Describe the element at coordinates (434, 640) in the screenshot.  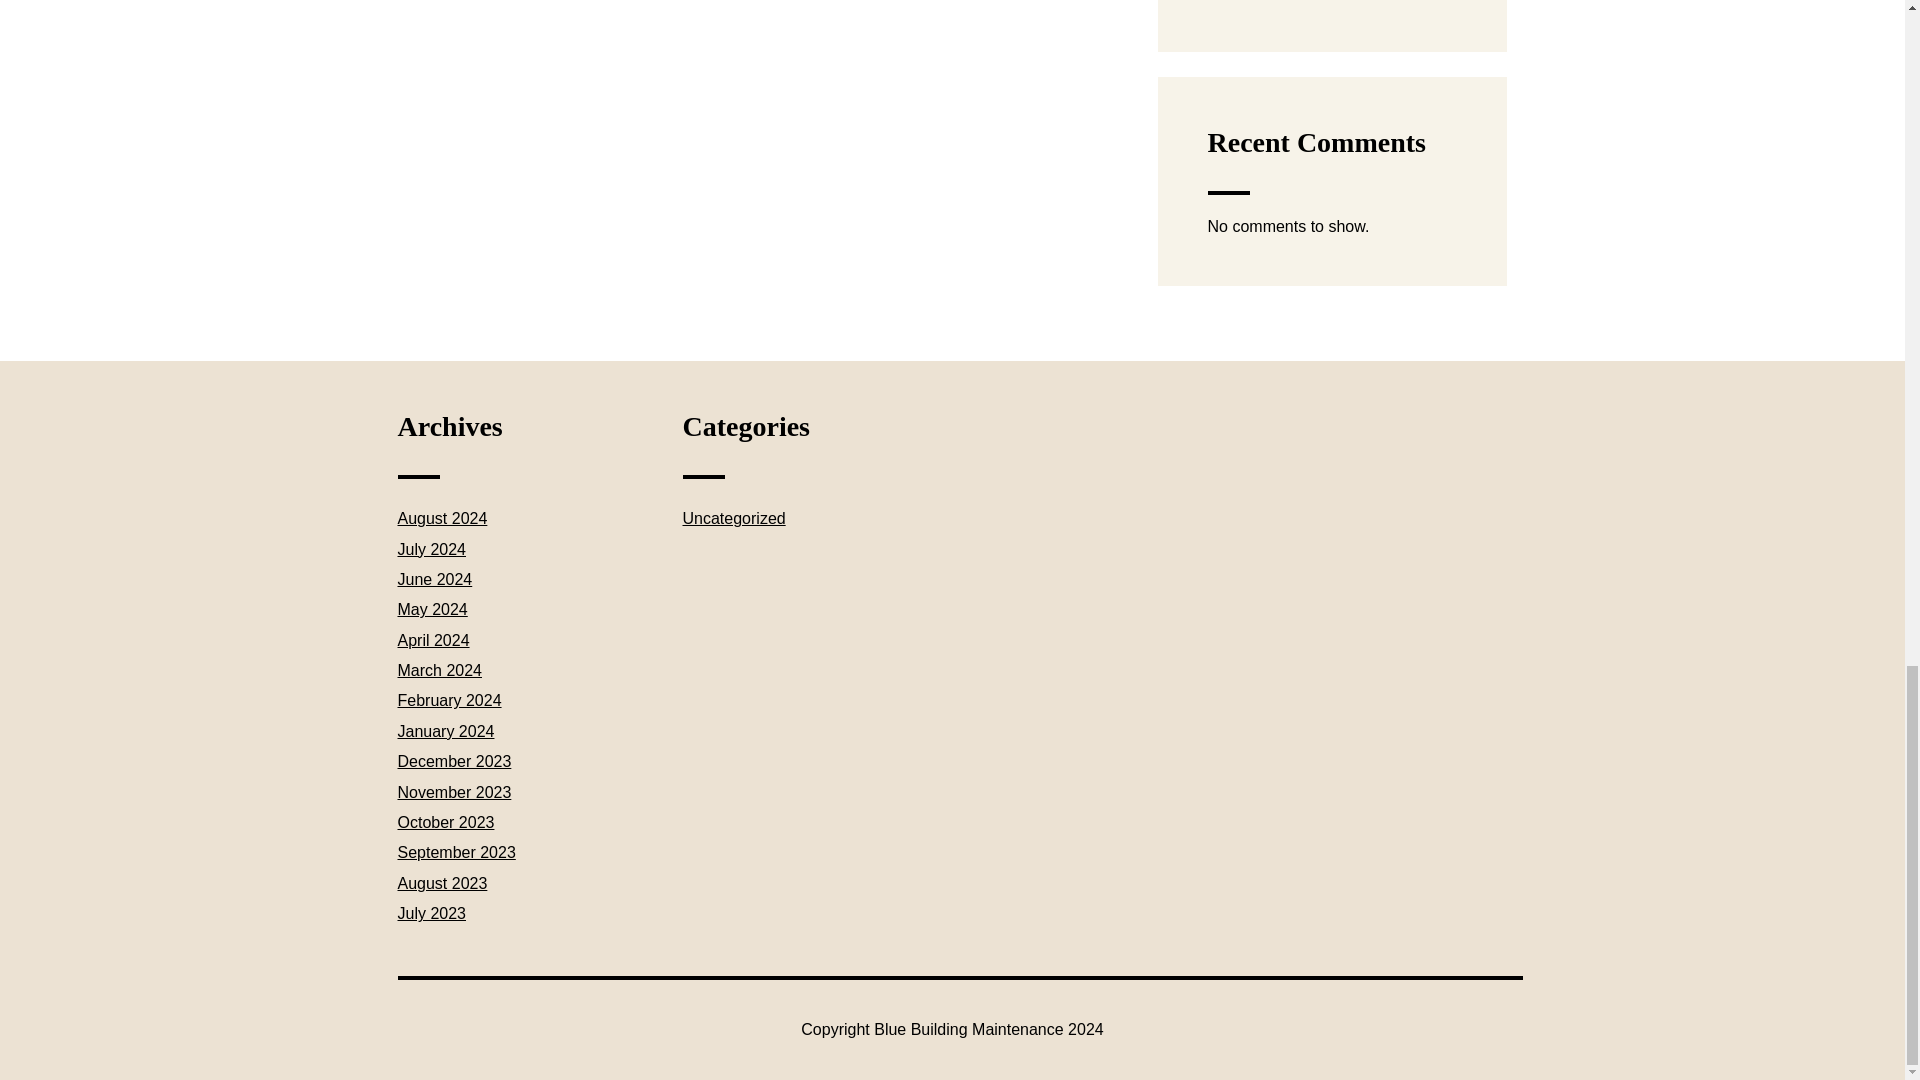
I see `April 2024` at that location.